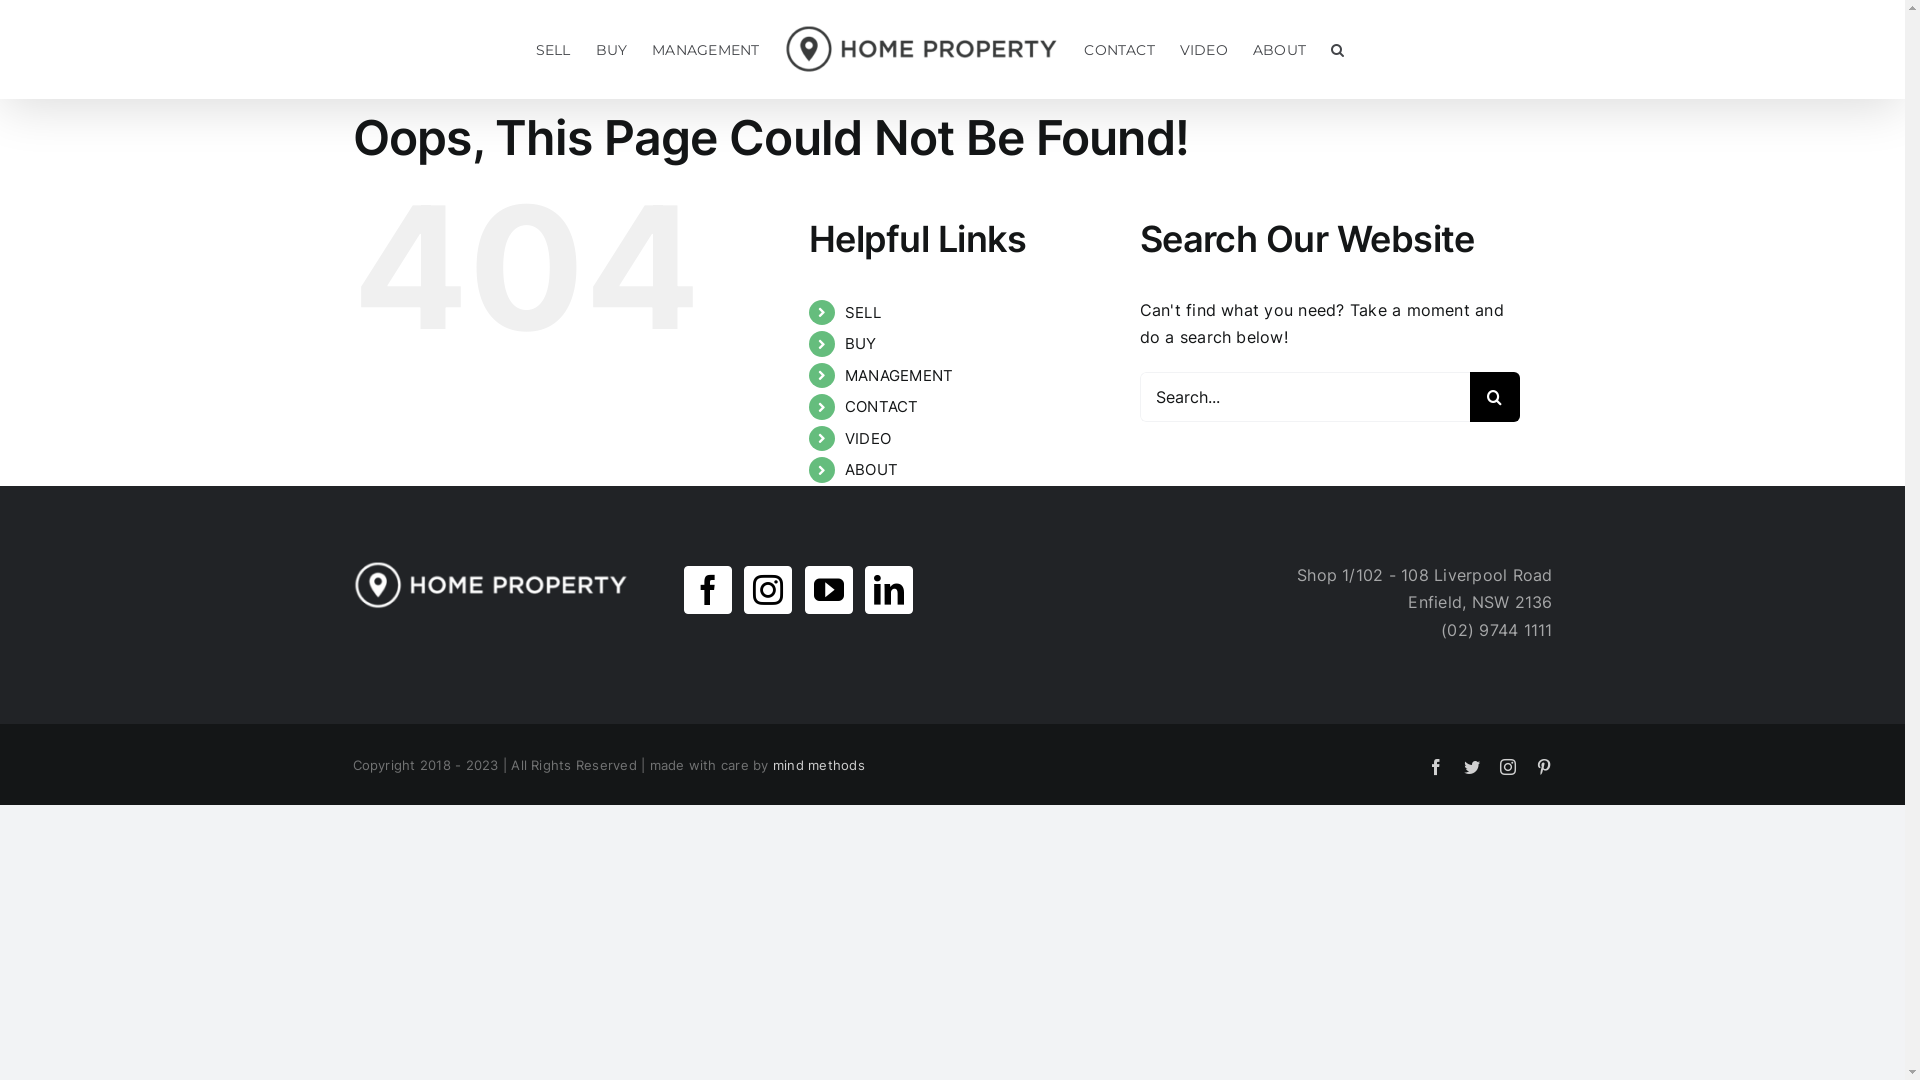  What do you see at coordinates (872, 470) in the screenshot?
I see `ABOUT` at bounding box center [872, 470].